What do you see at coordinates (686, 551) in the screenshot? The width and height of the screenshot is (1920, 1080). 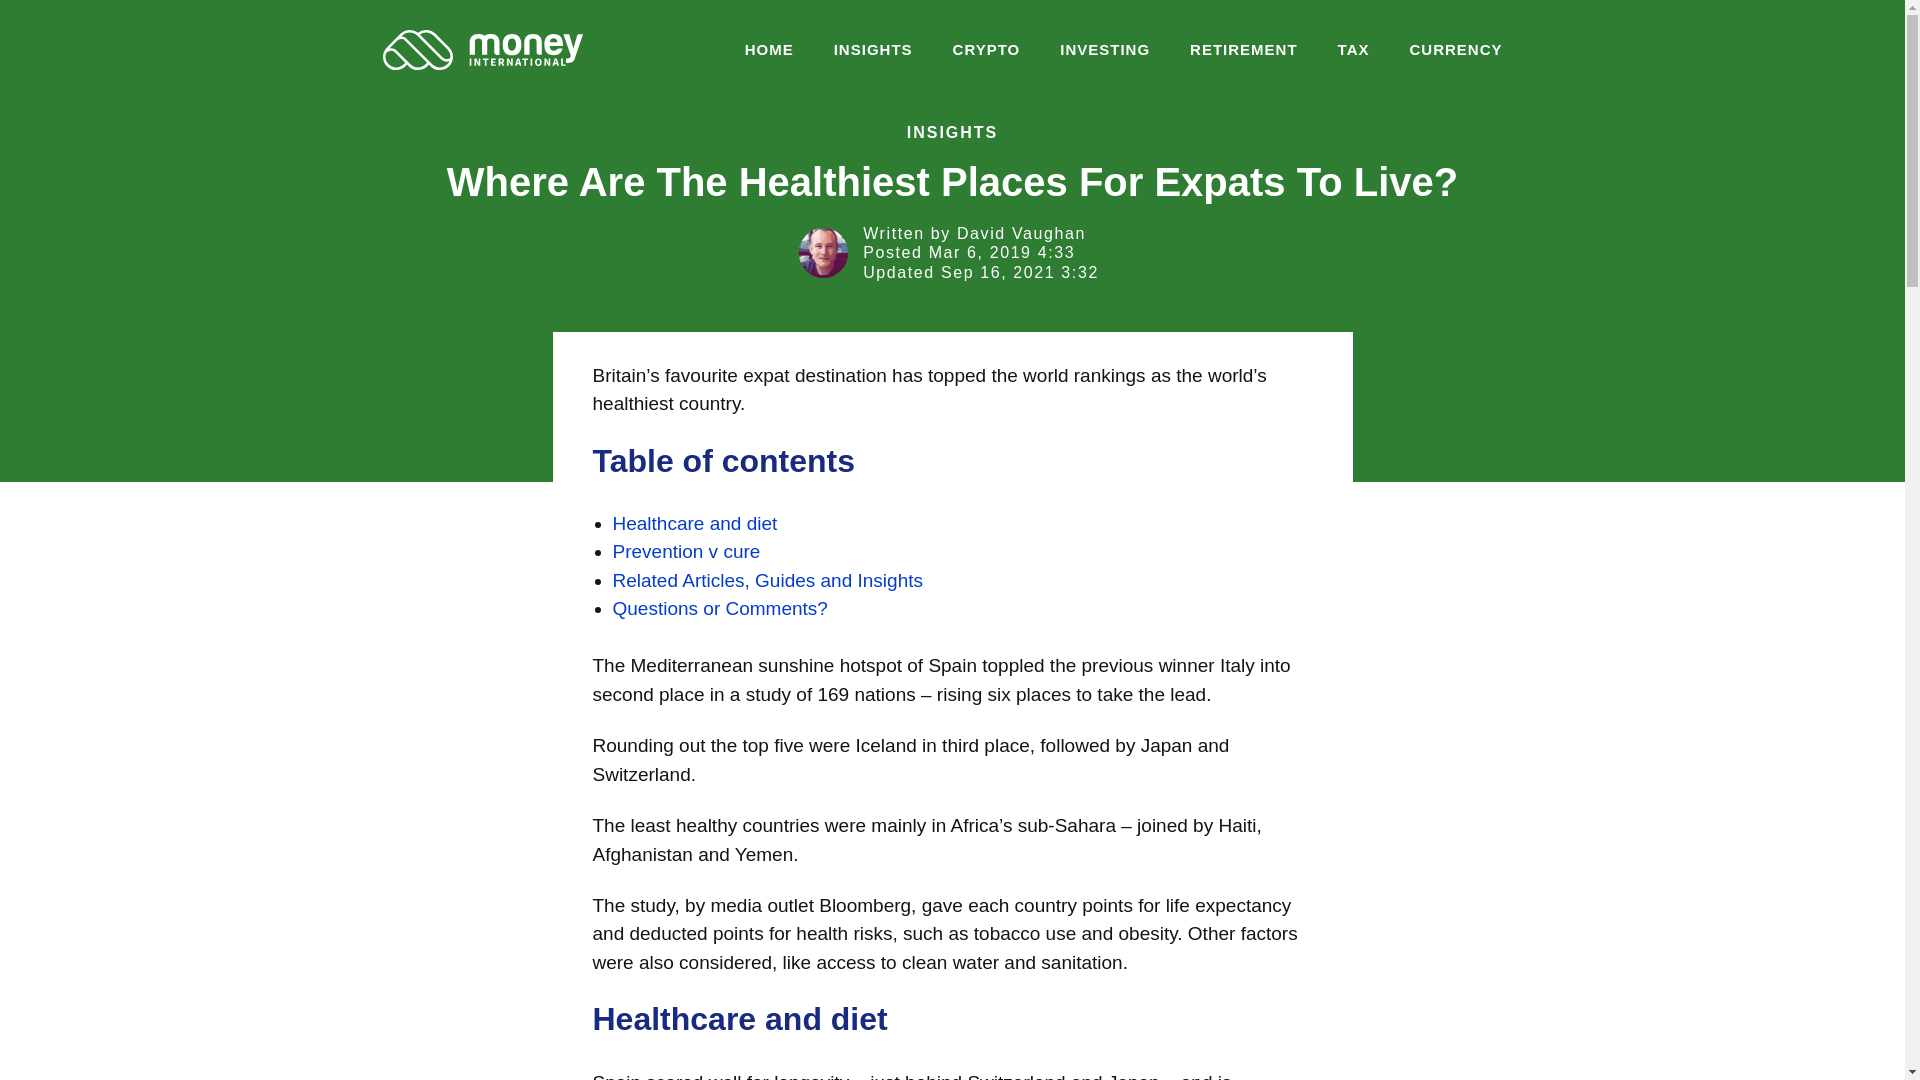 I see `Prevention v cure` at bounding box center [686, 551].